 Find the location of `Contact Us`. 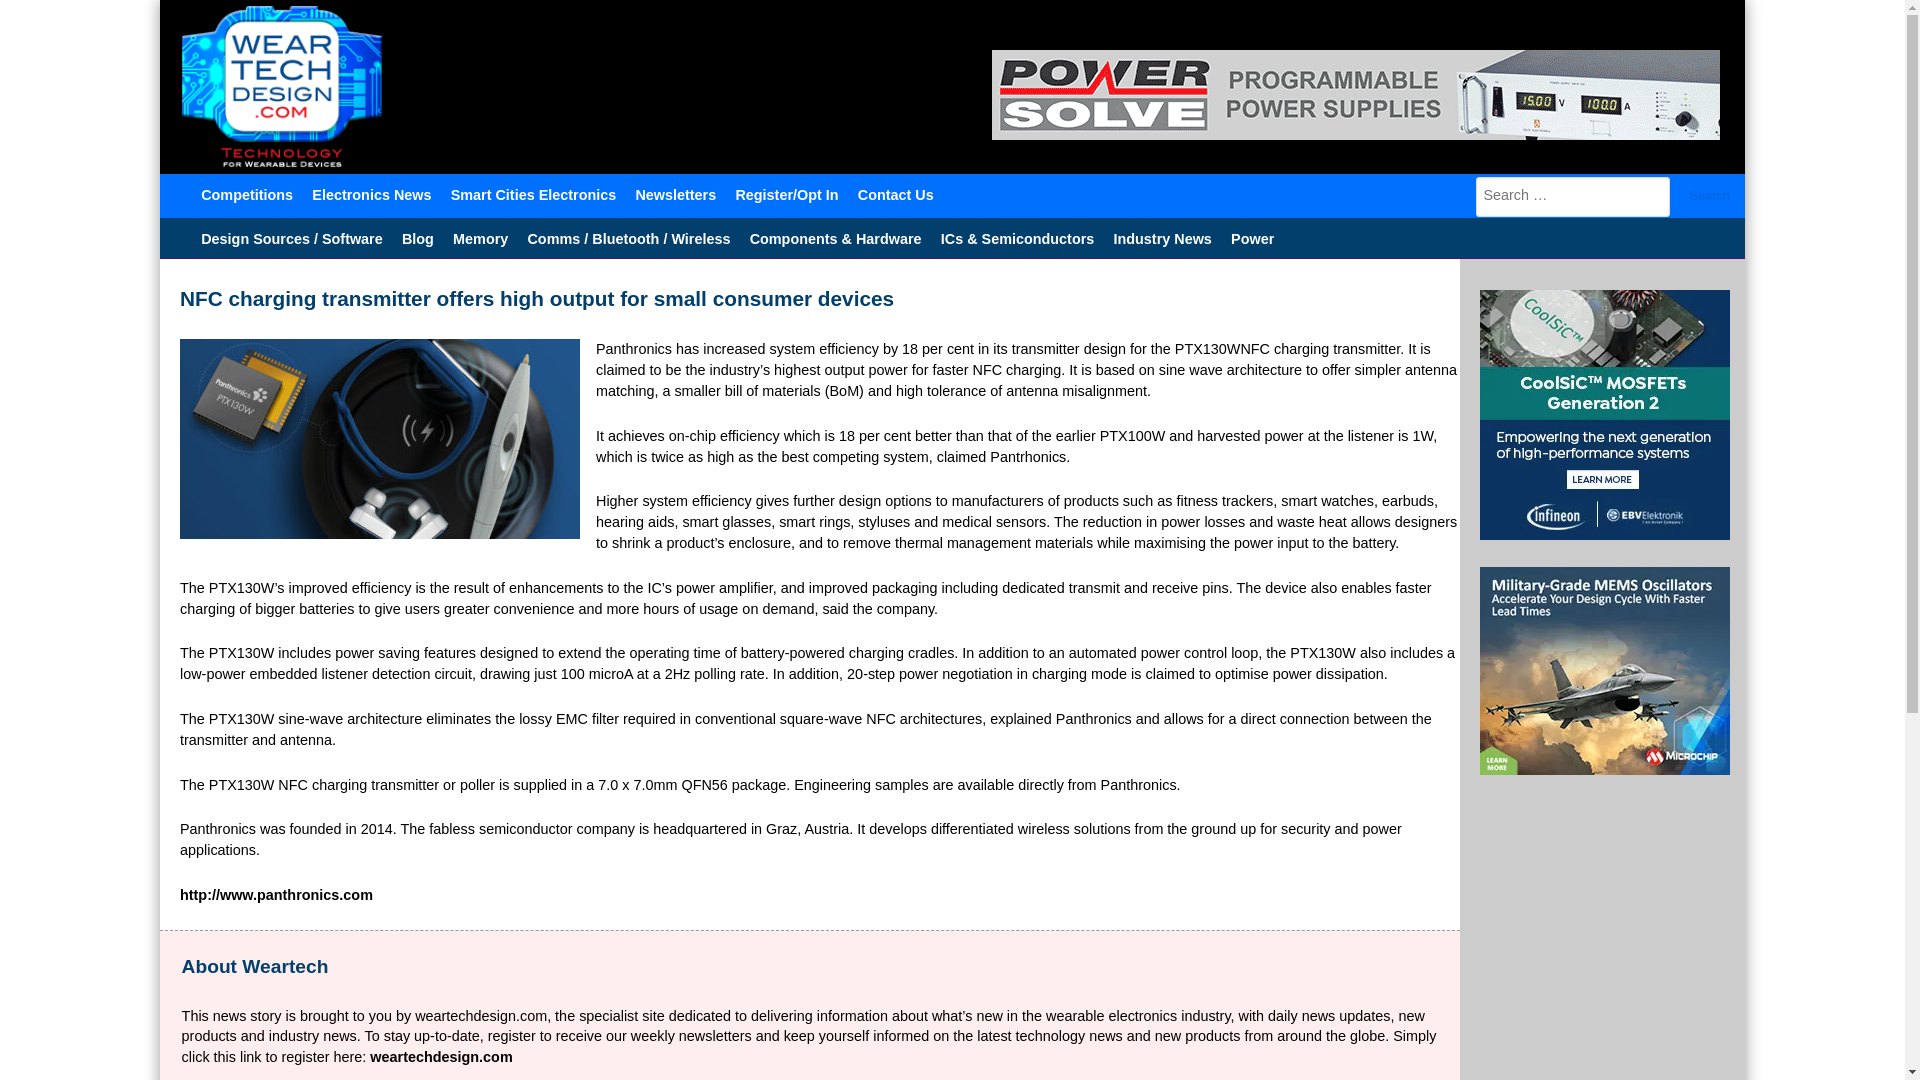

Contact Us is located at coordinates (895, 193).